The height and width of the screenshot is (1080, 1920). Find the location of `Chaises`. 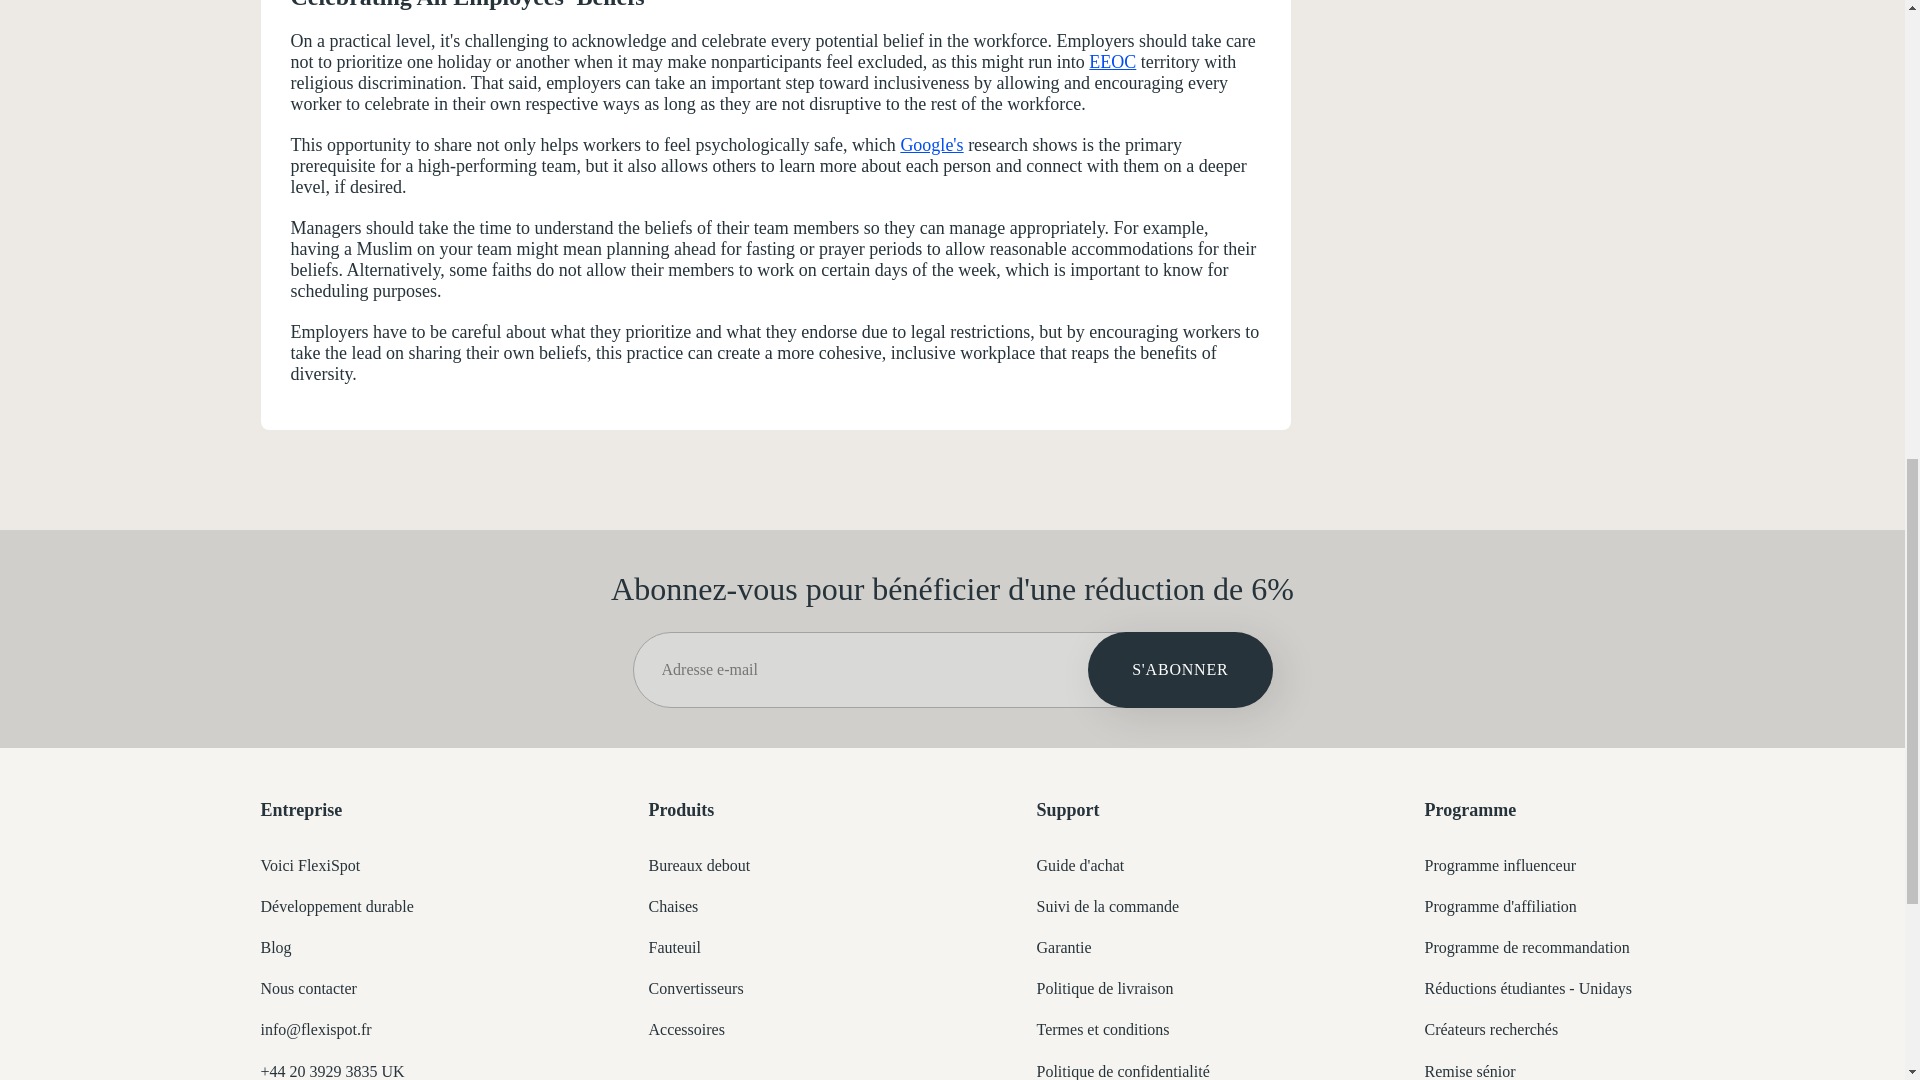

Chaises is located at coordinates (673, 906).